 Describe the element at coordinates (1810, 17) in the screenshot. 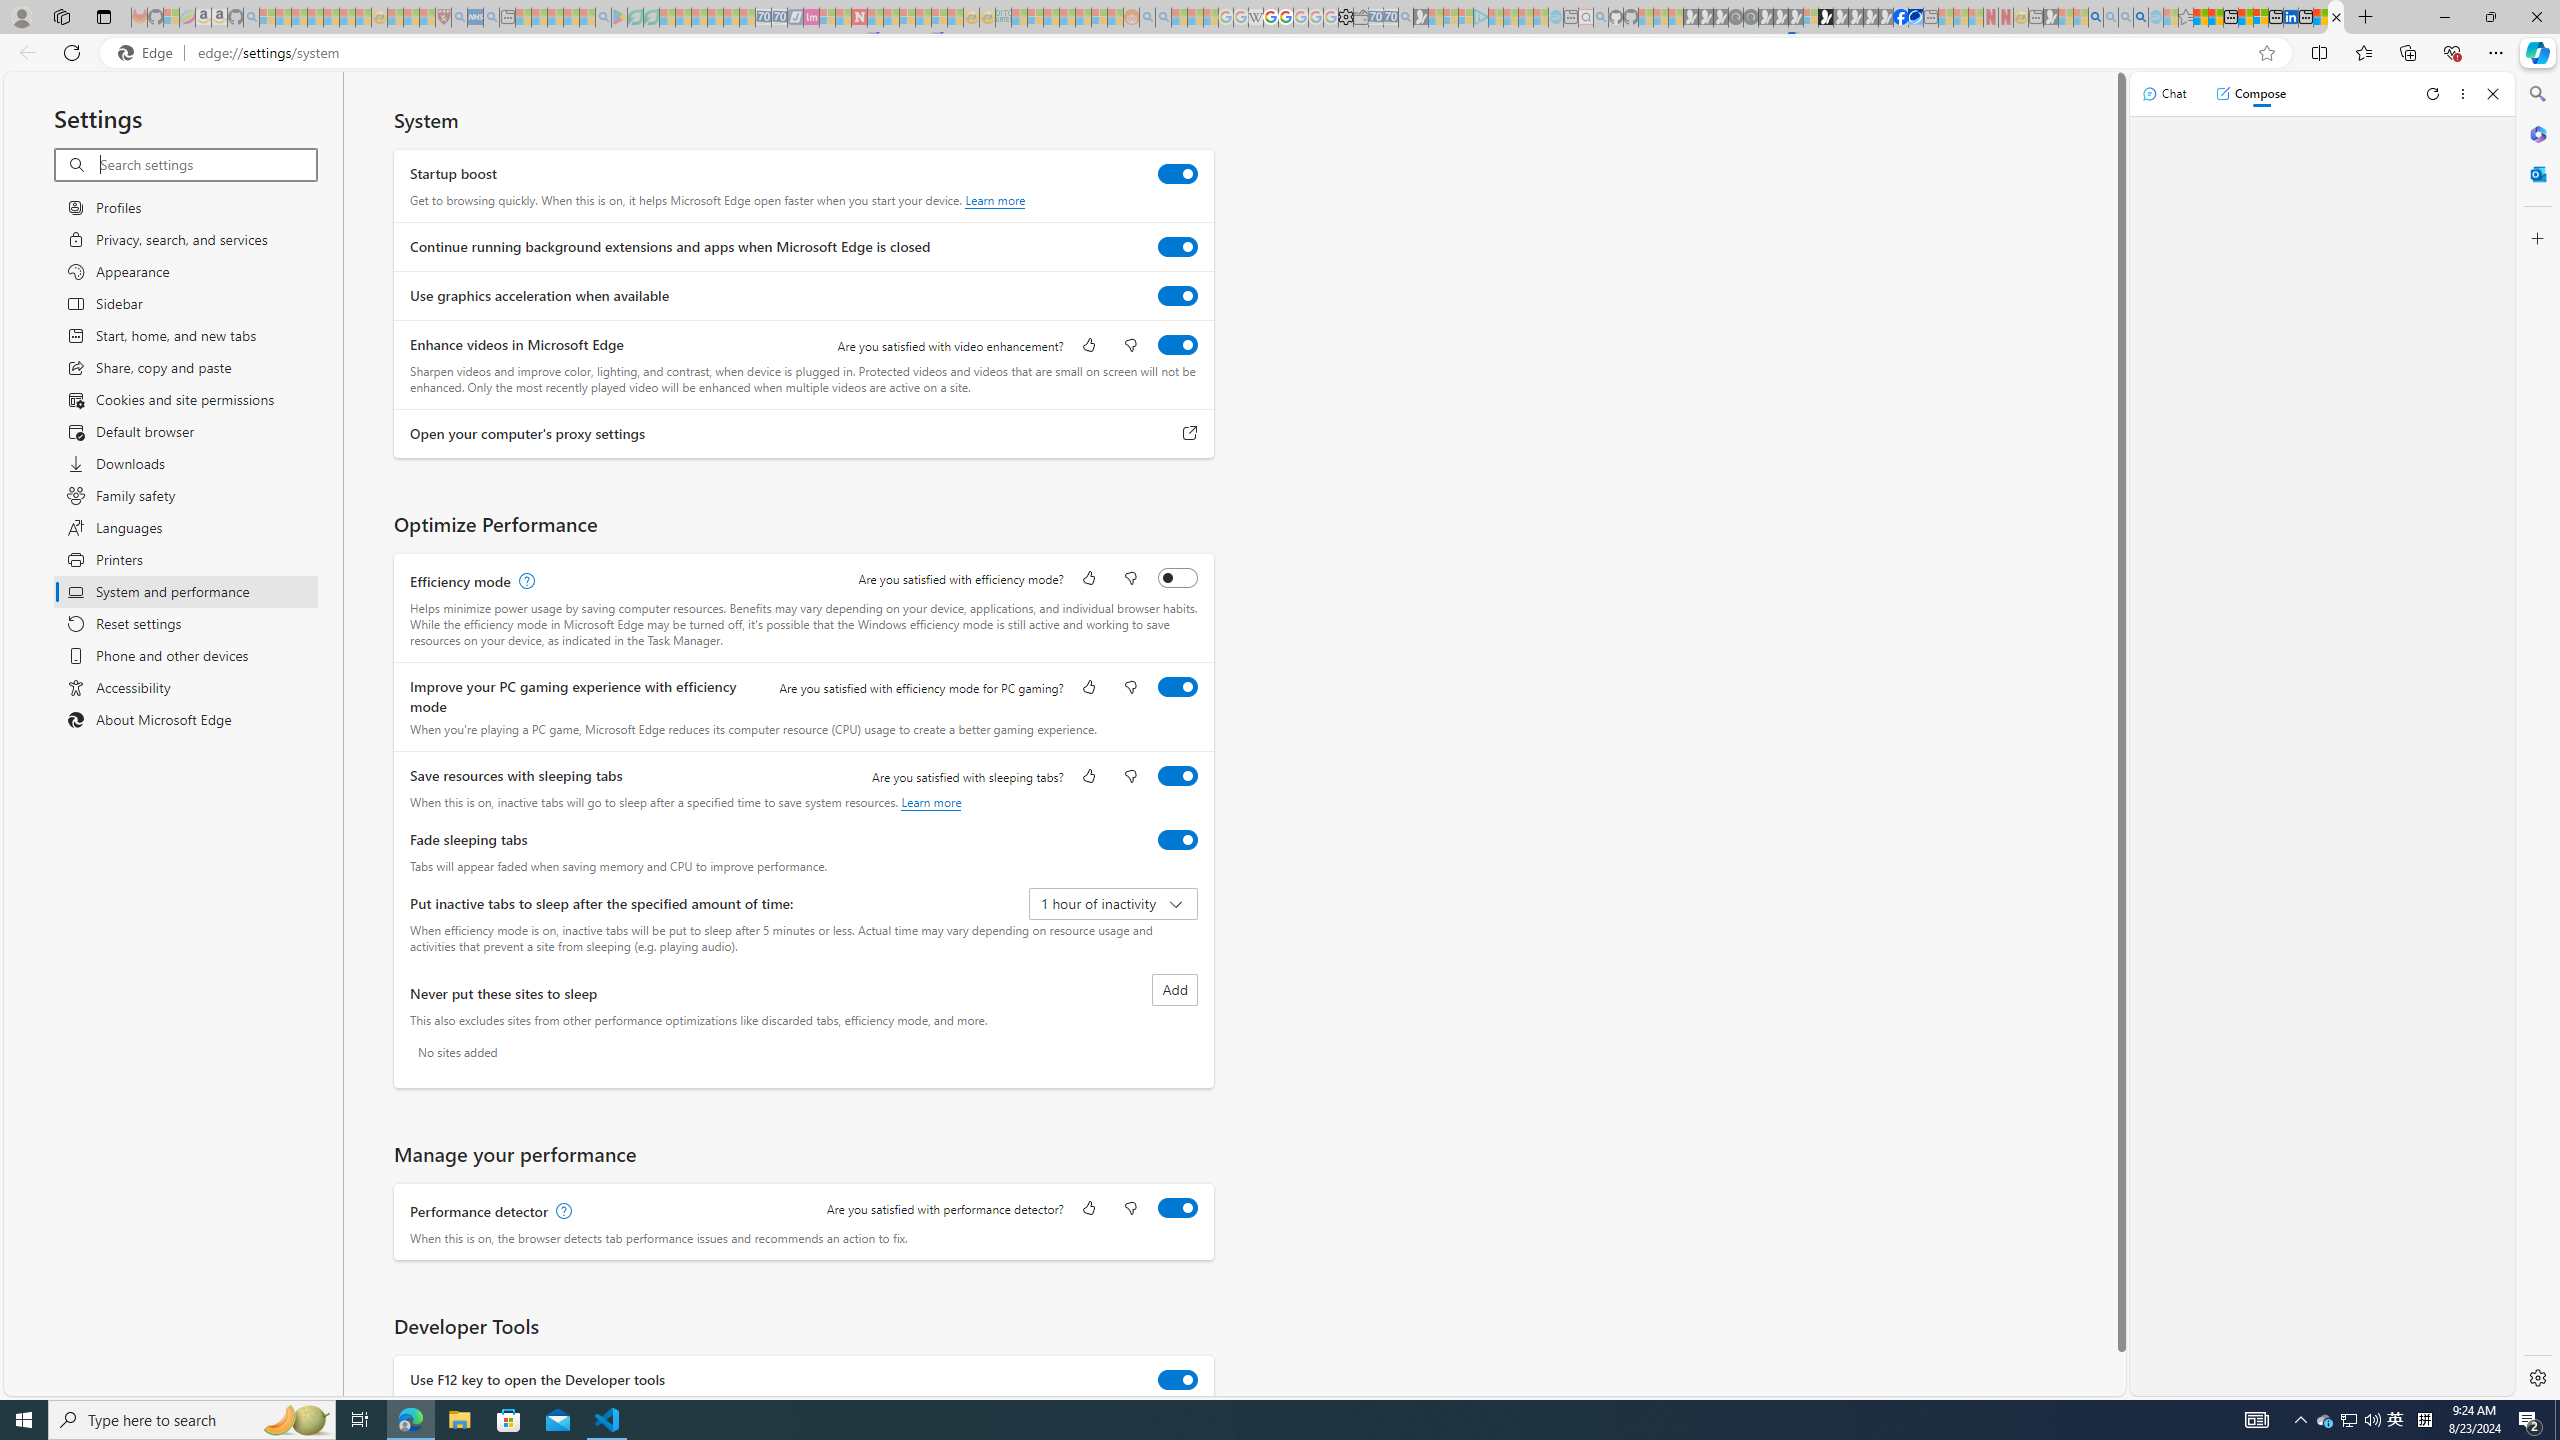

I see `Sign in to your account - Sleeping` at that location.